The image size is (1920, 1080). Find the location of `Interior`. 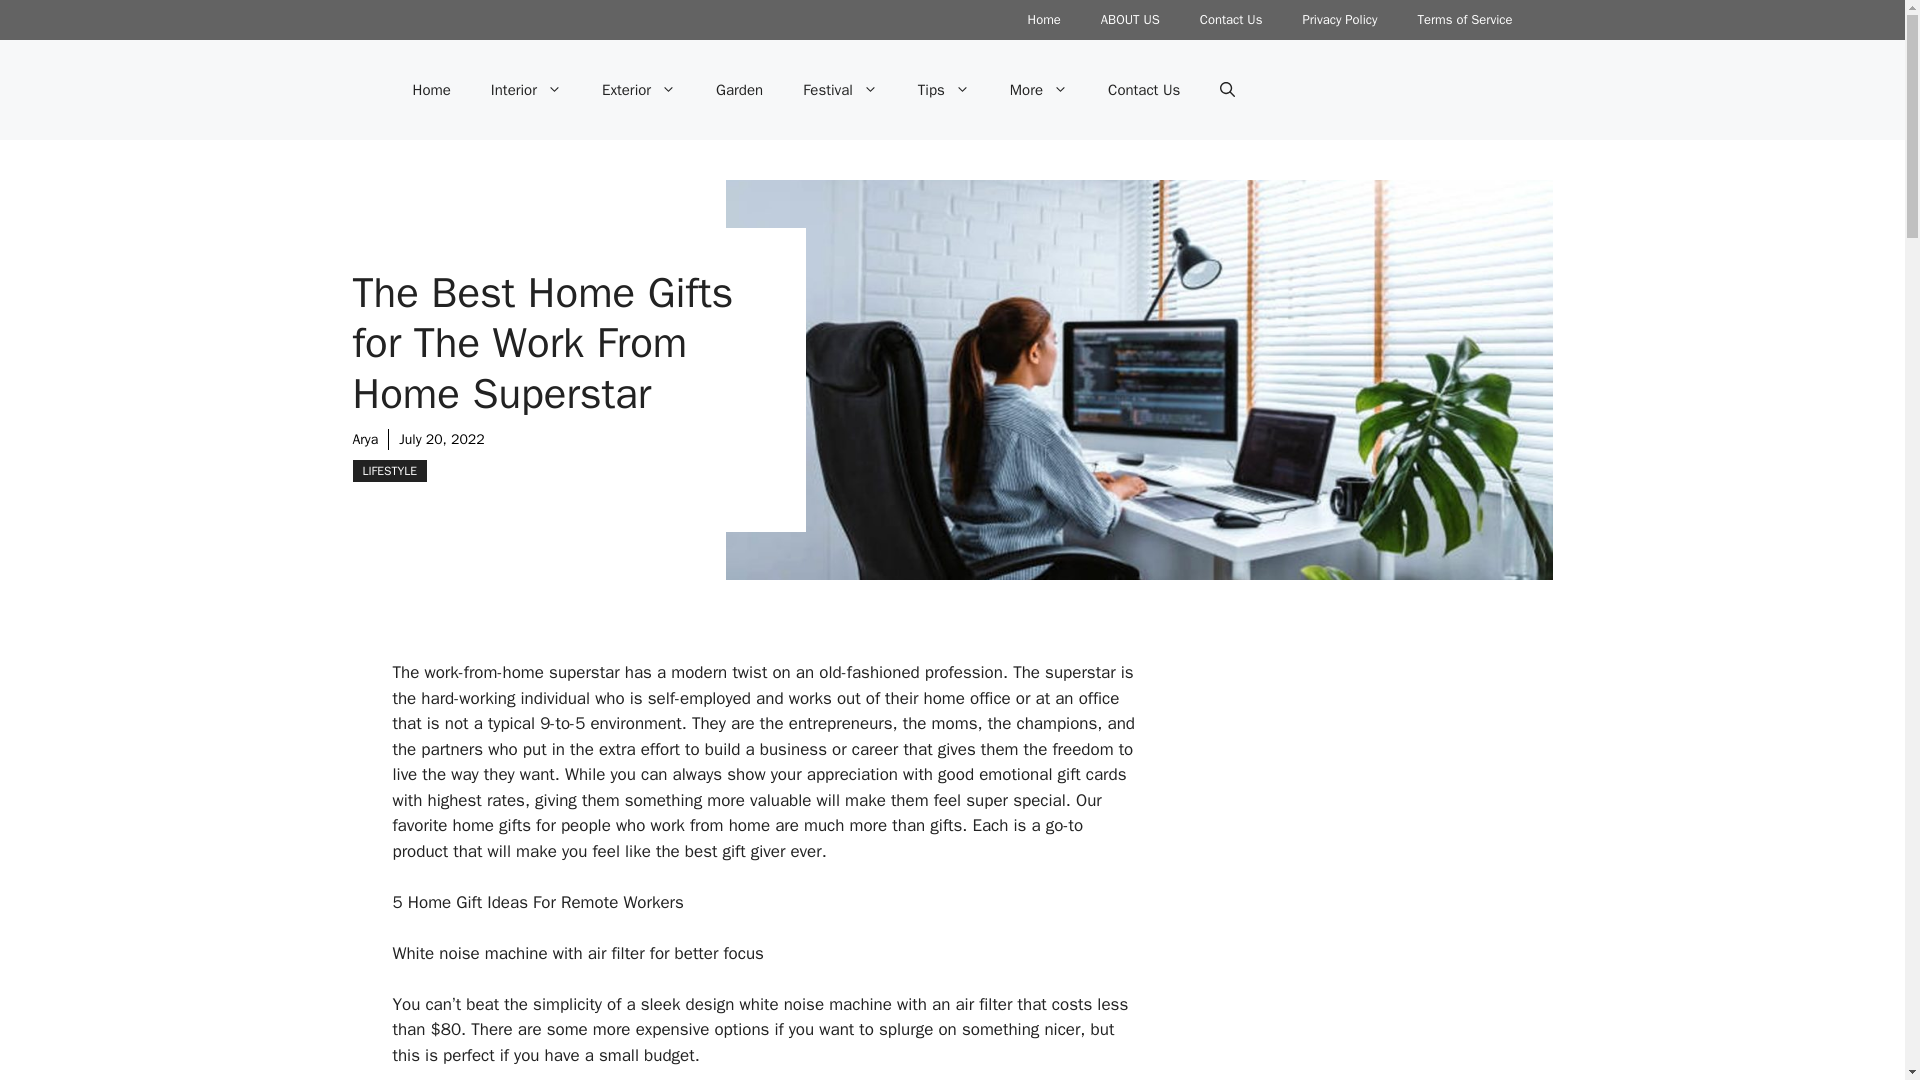

Interior is located at coordinates (526, 90).